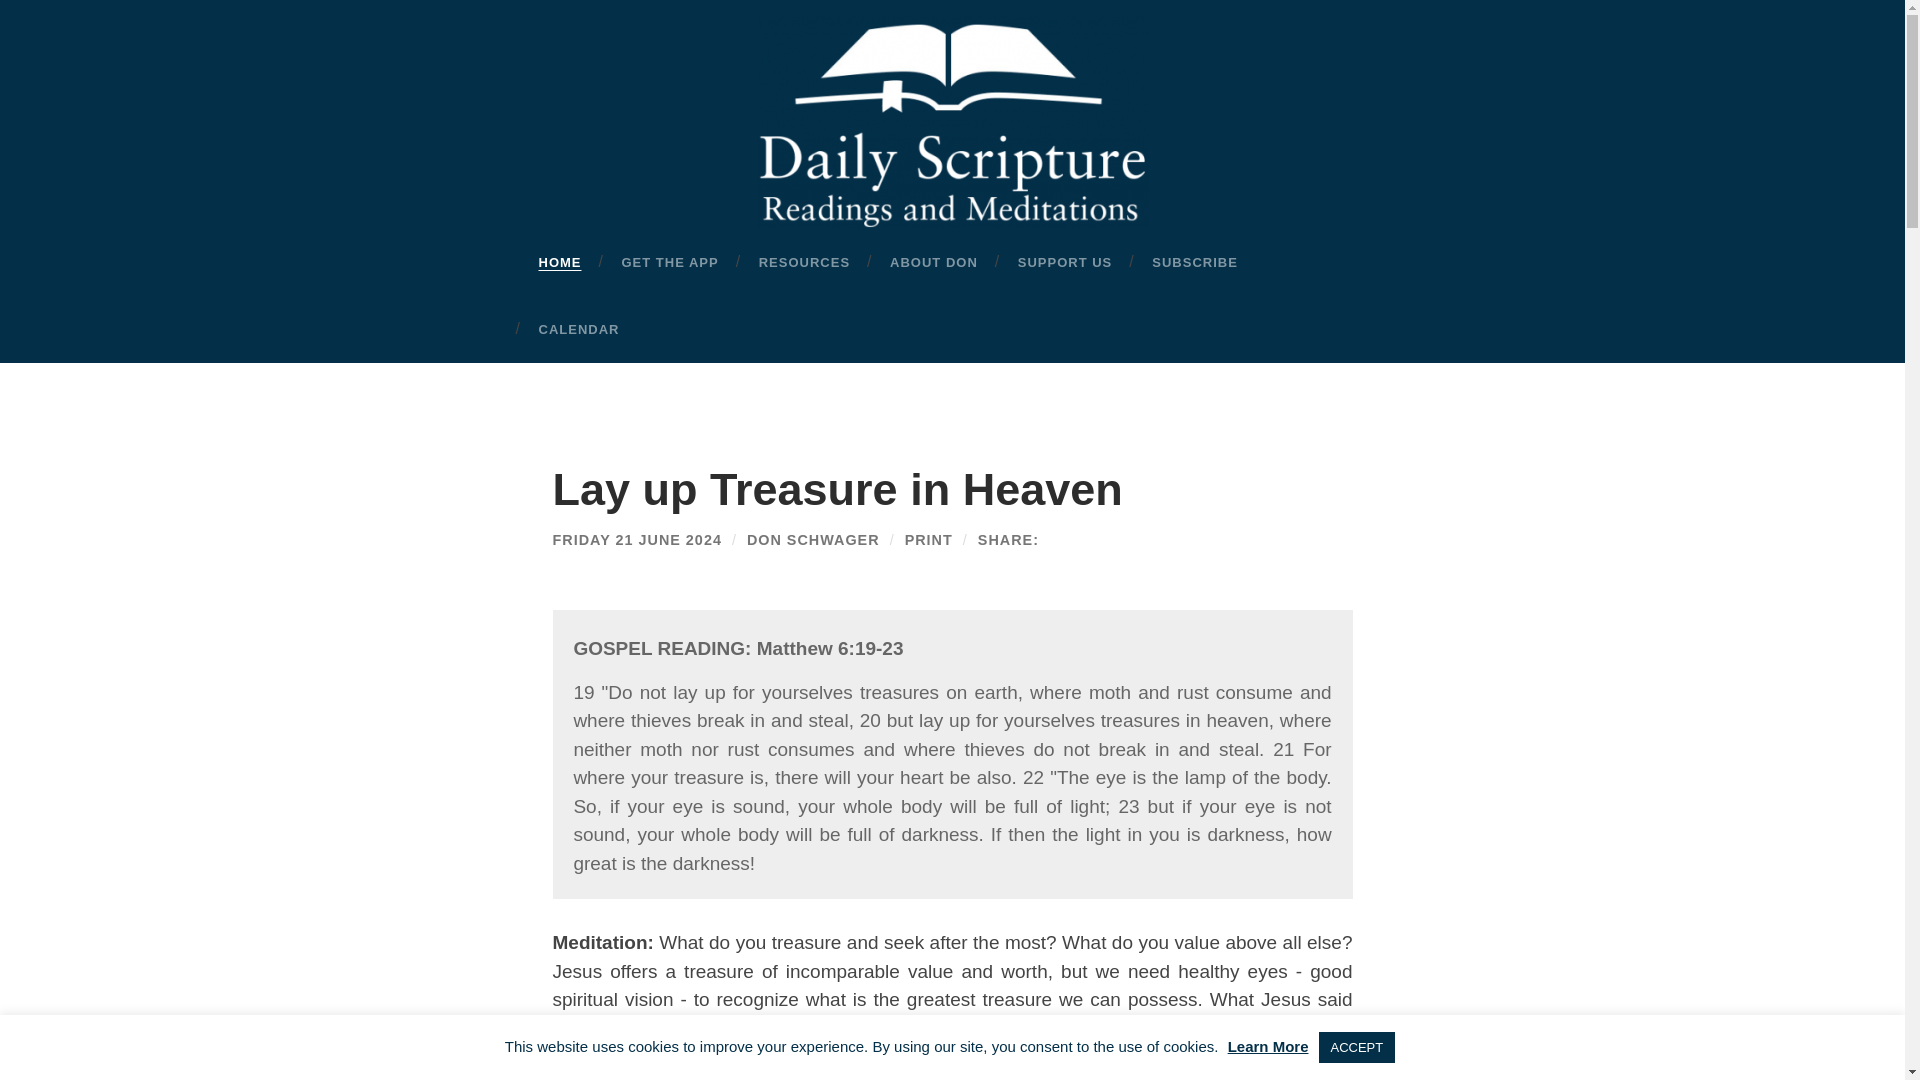 This screenshot has width=1920, height=1080. I want to click on Print this reading, so click(928, 540).